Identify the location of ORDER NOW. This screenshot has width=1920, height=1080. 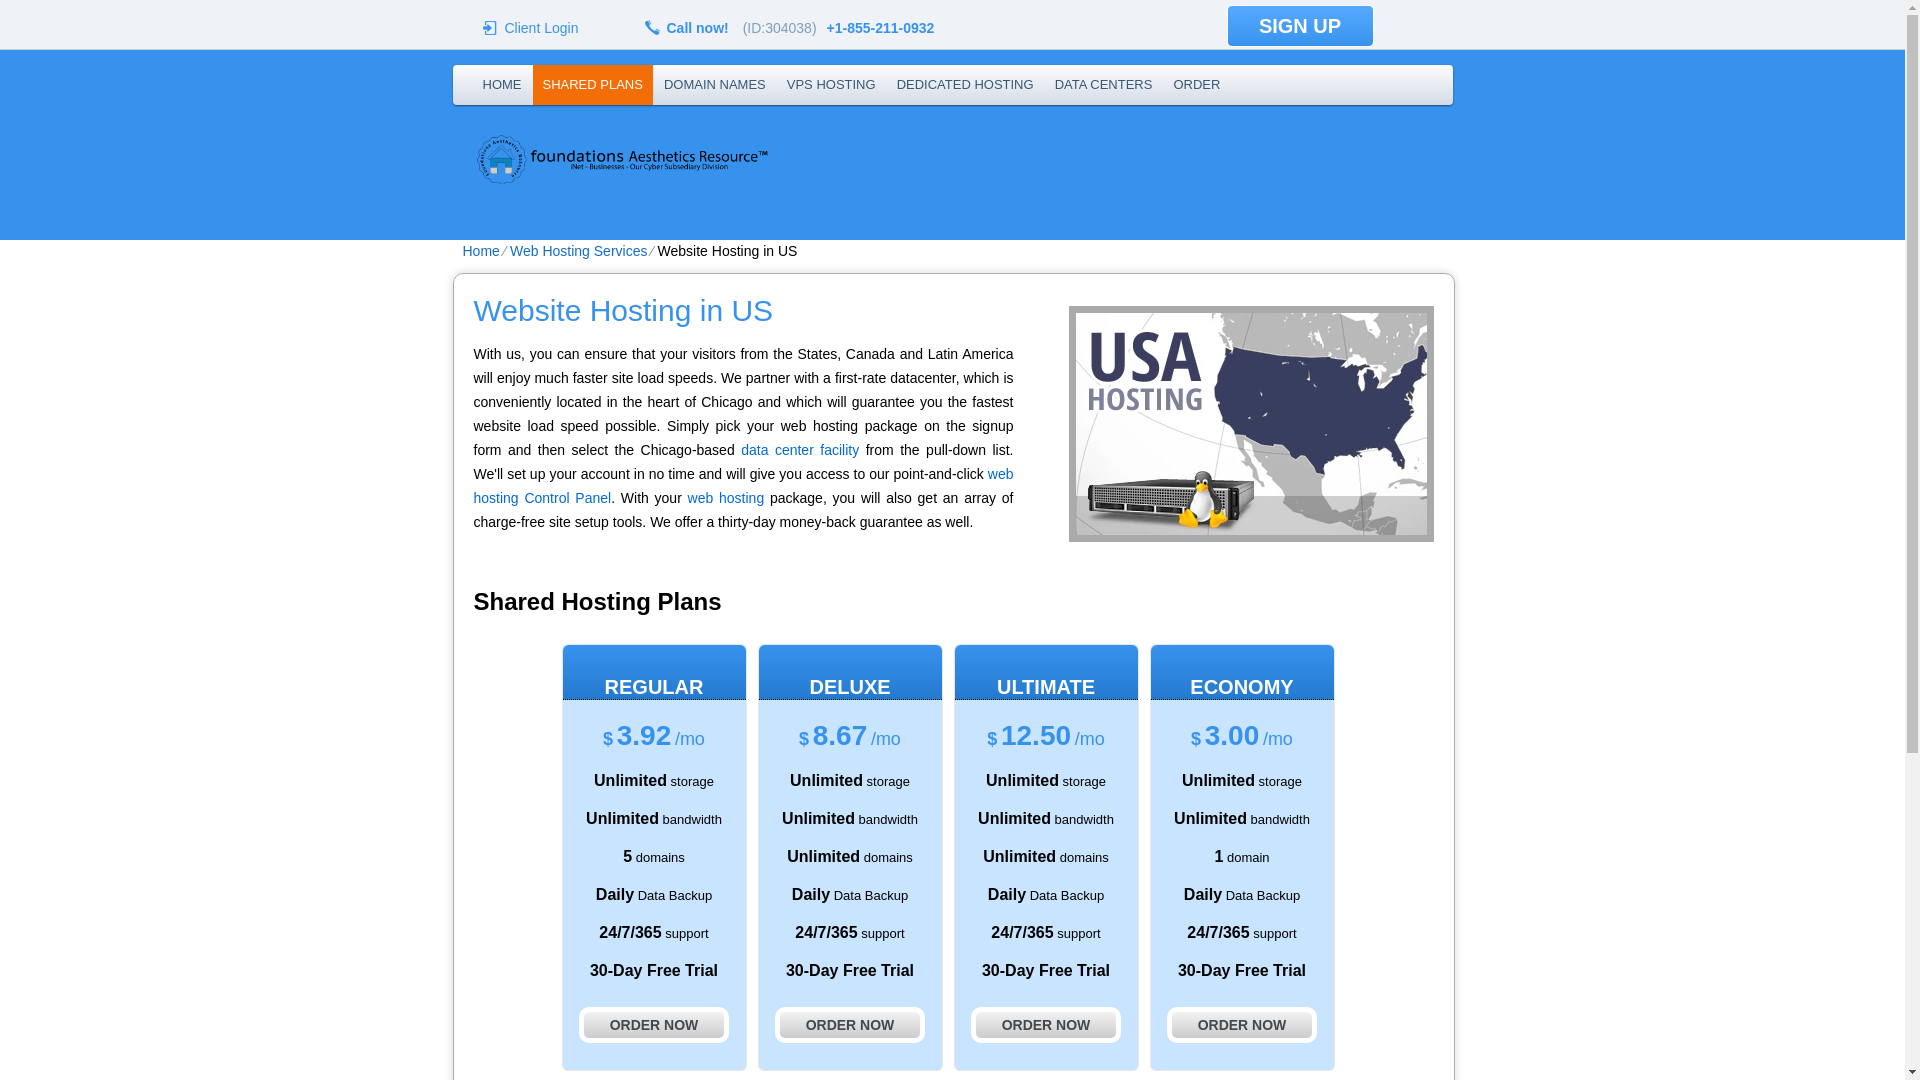
(1046, 1024).